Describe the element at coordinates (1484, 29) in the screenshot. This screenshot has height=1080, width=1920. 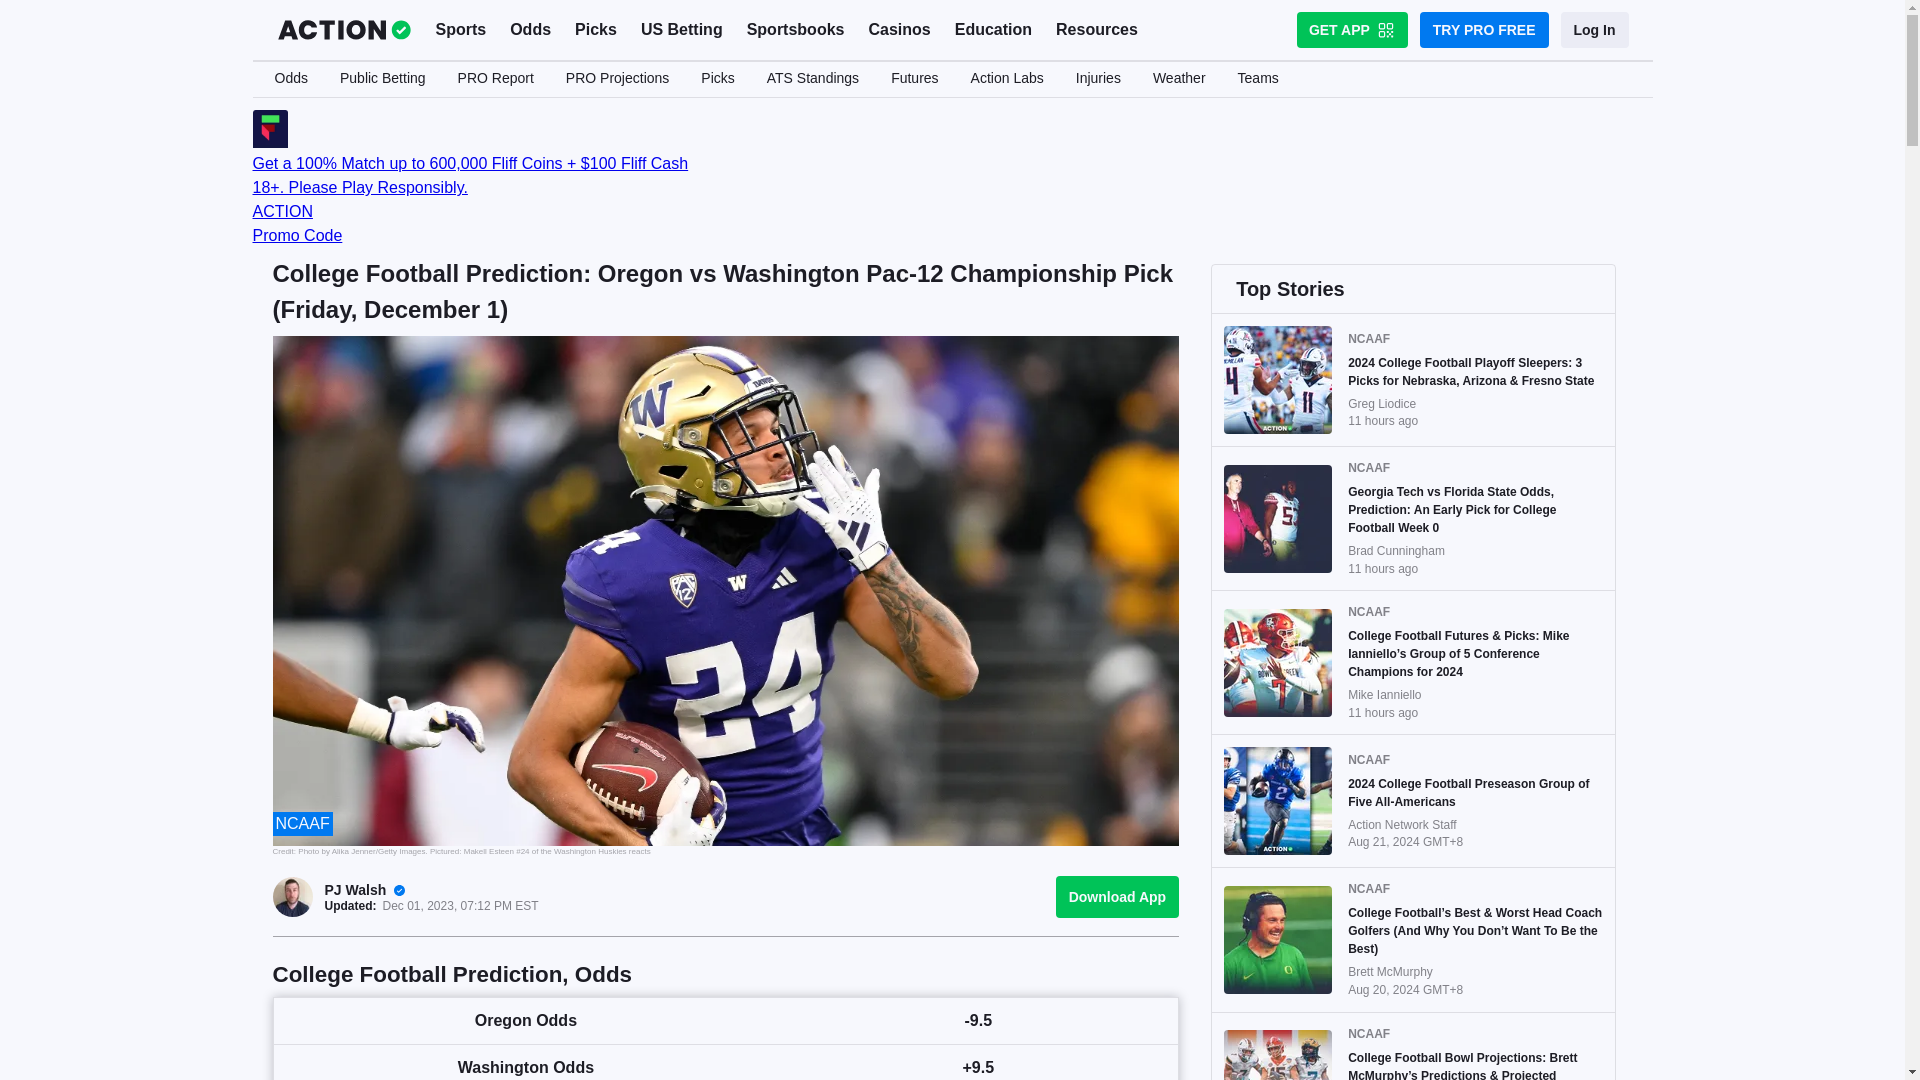
I see `TRY PRO FREE` at that location.